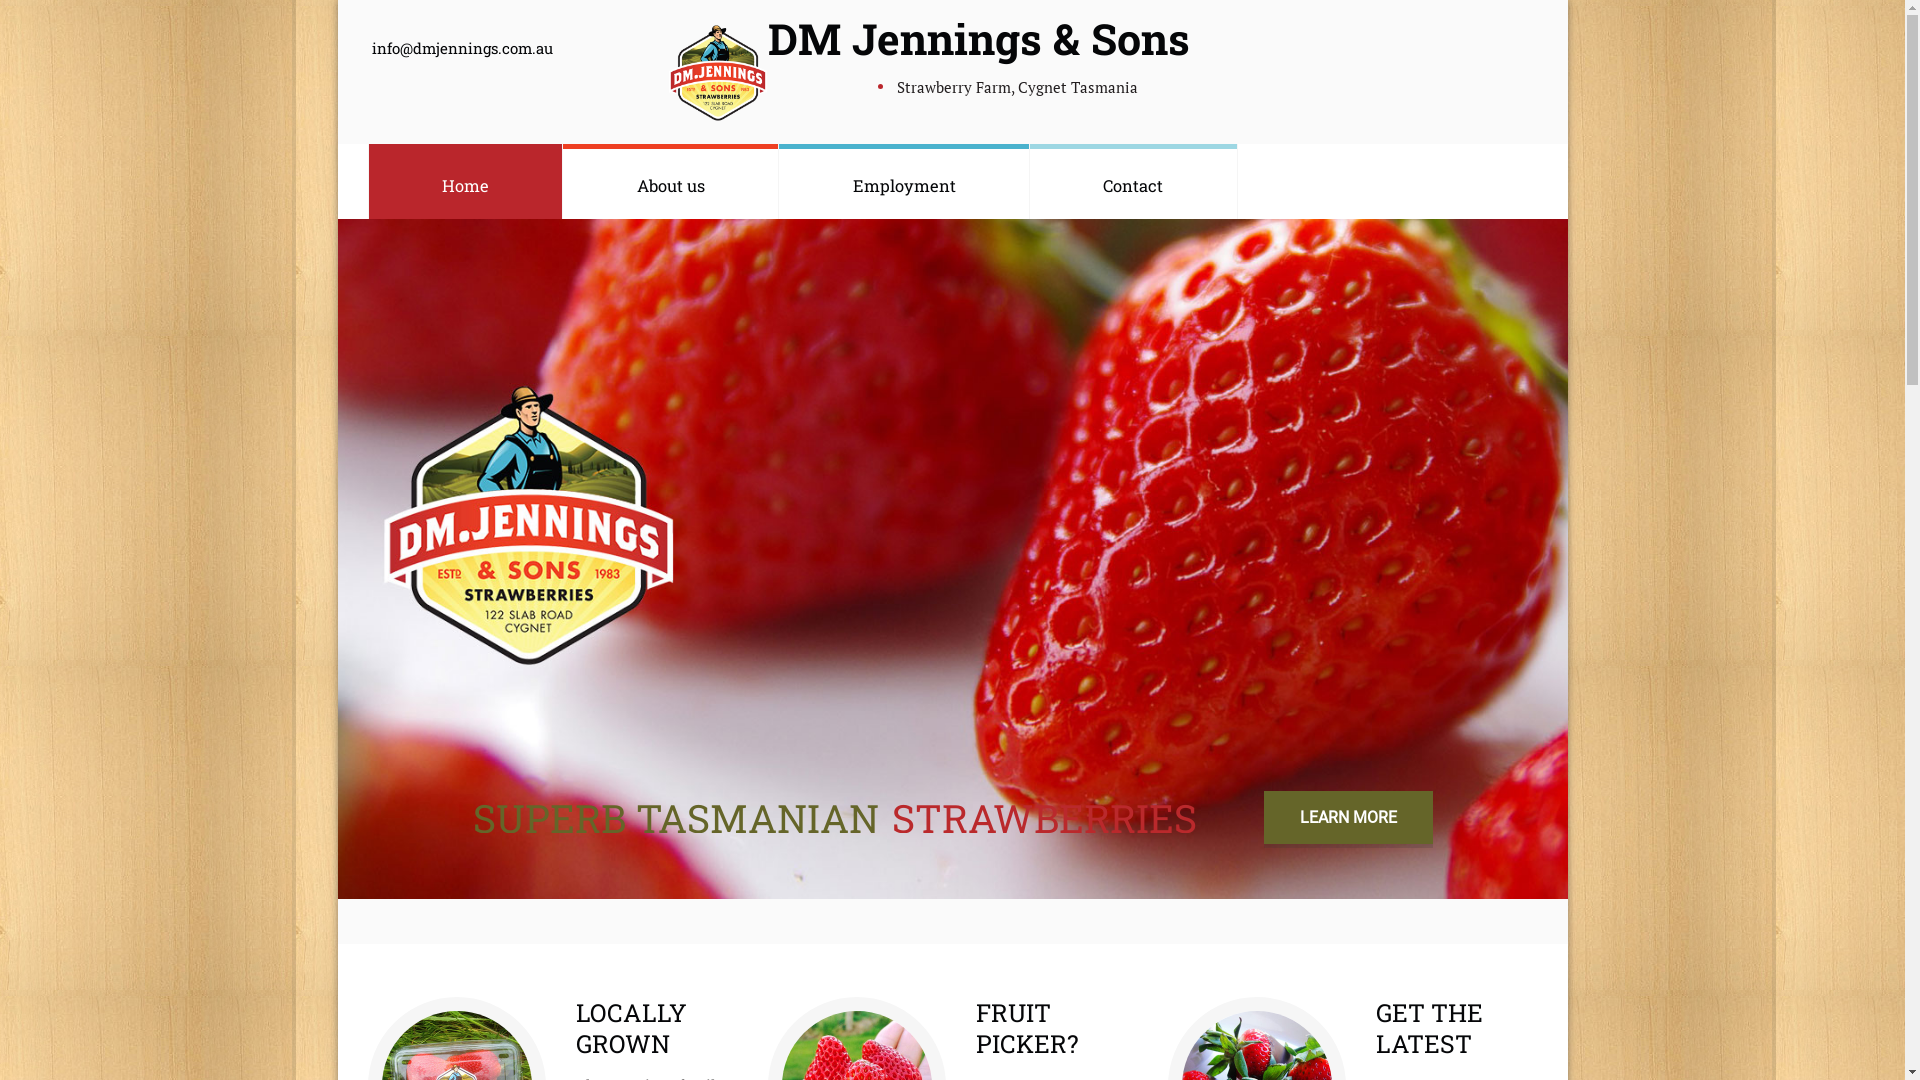 Image resolution: width=1920 pixels, height=1080 pixels. I want to click on About us, so click(670, 182).